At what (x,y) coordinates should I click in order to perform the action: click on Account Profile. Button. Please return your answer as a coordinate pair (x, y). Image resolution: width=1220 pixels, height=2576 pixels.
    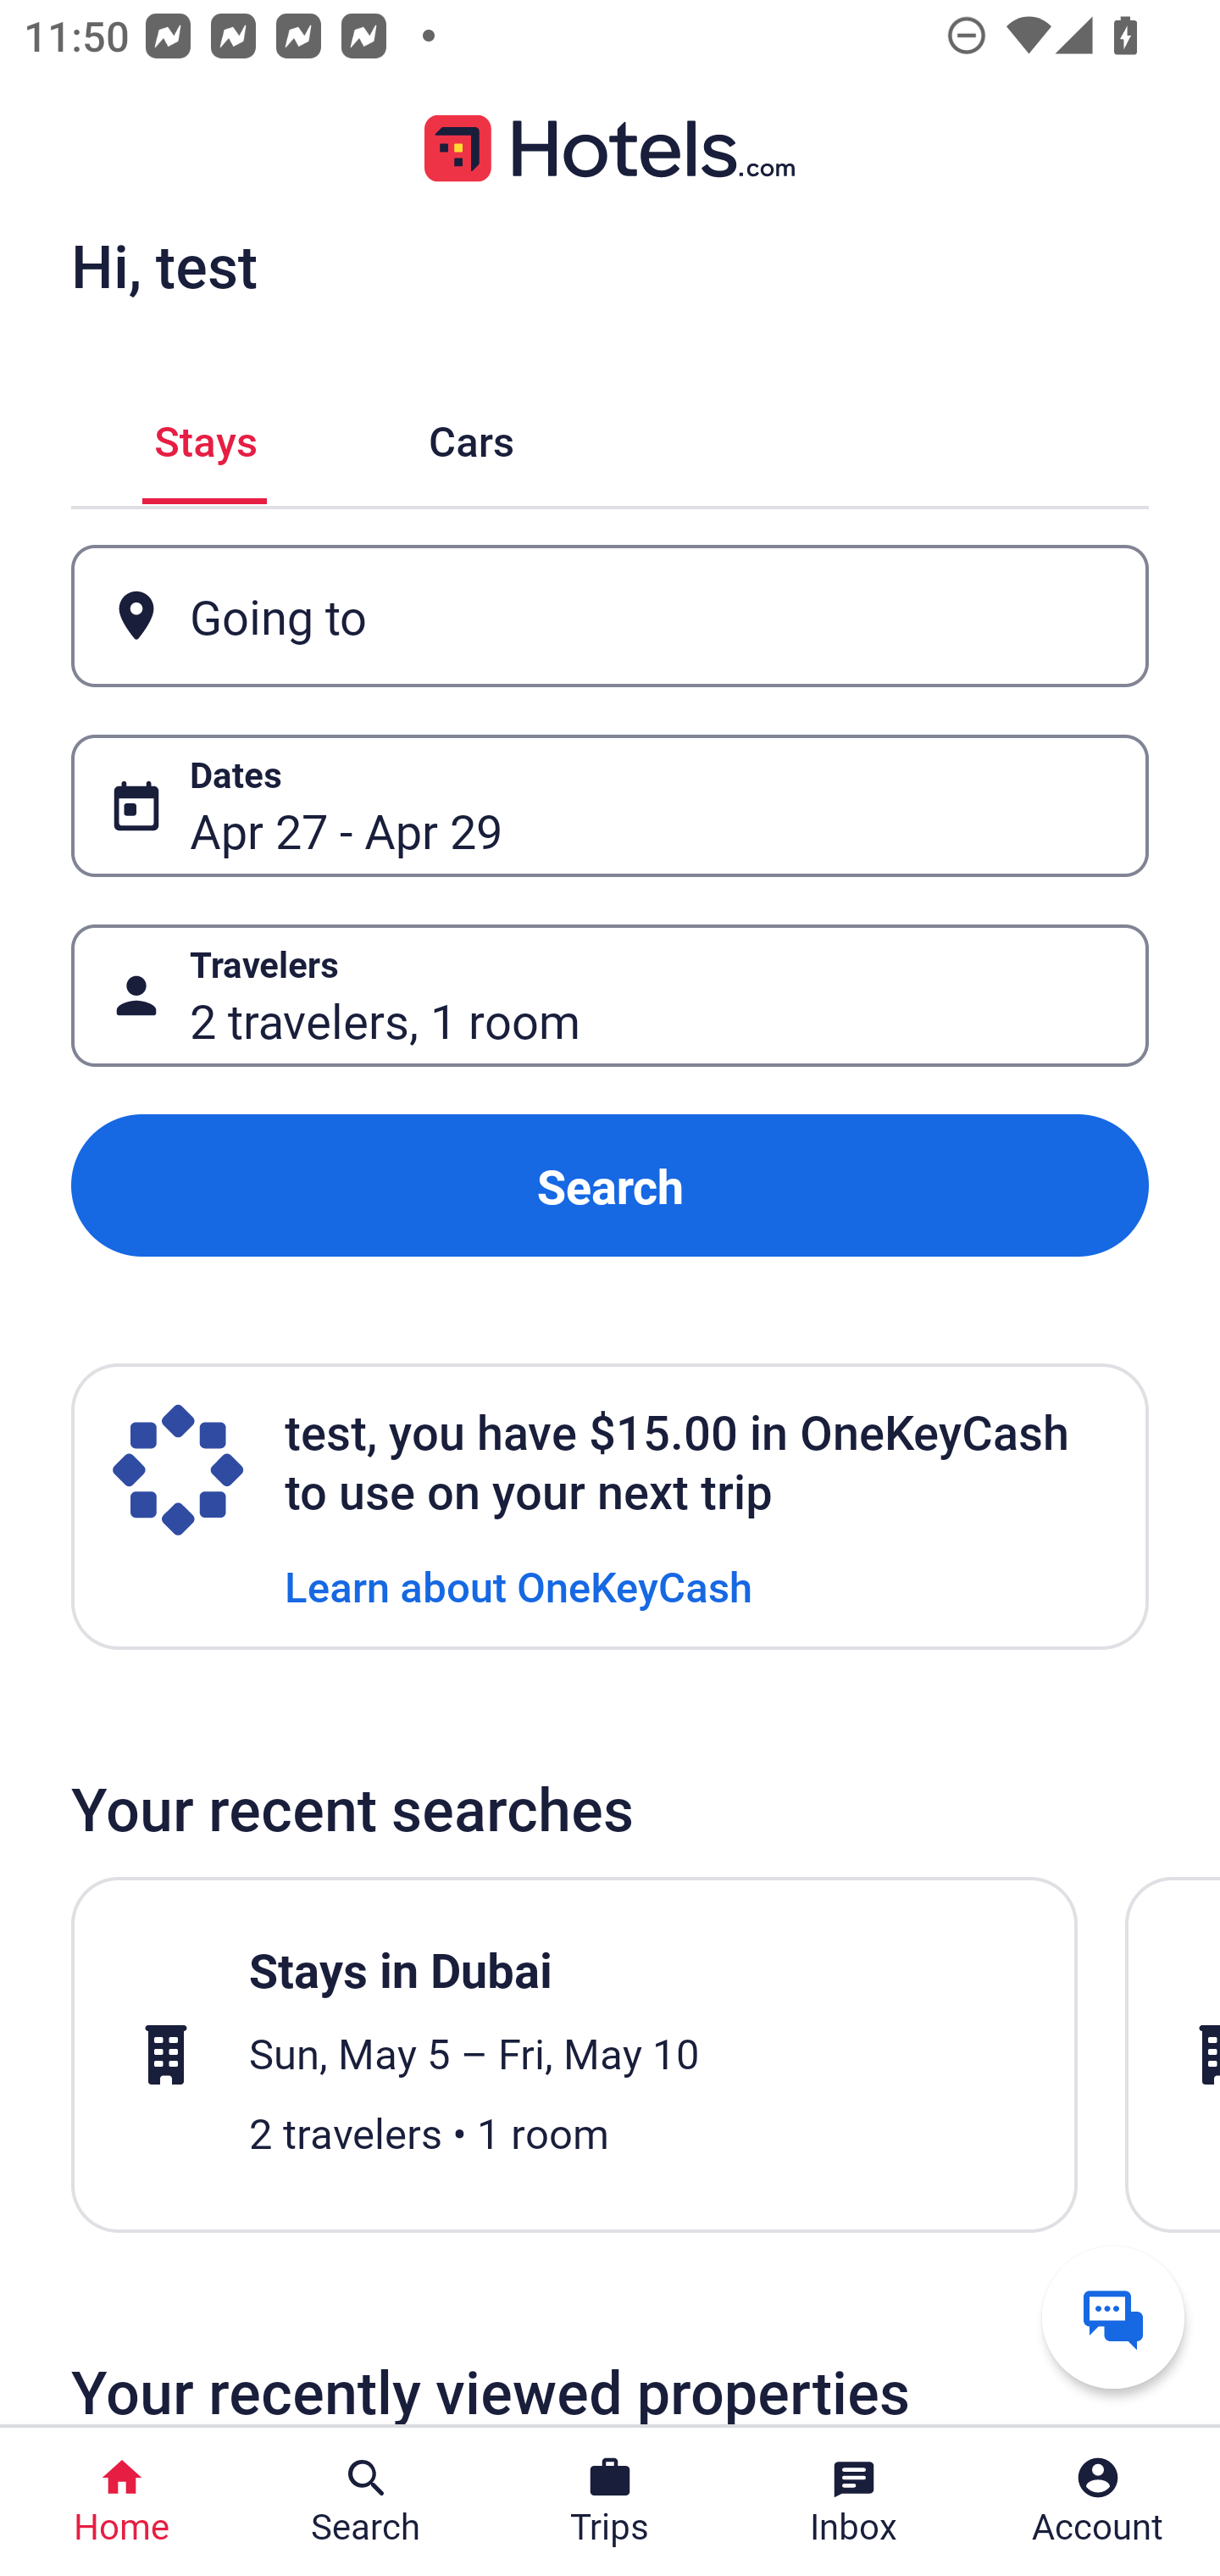
    Looking at the image, I should click on (1098, 2501).